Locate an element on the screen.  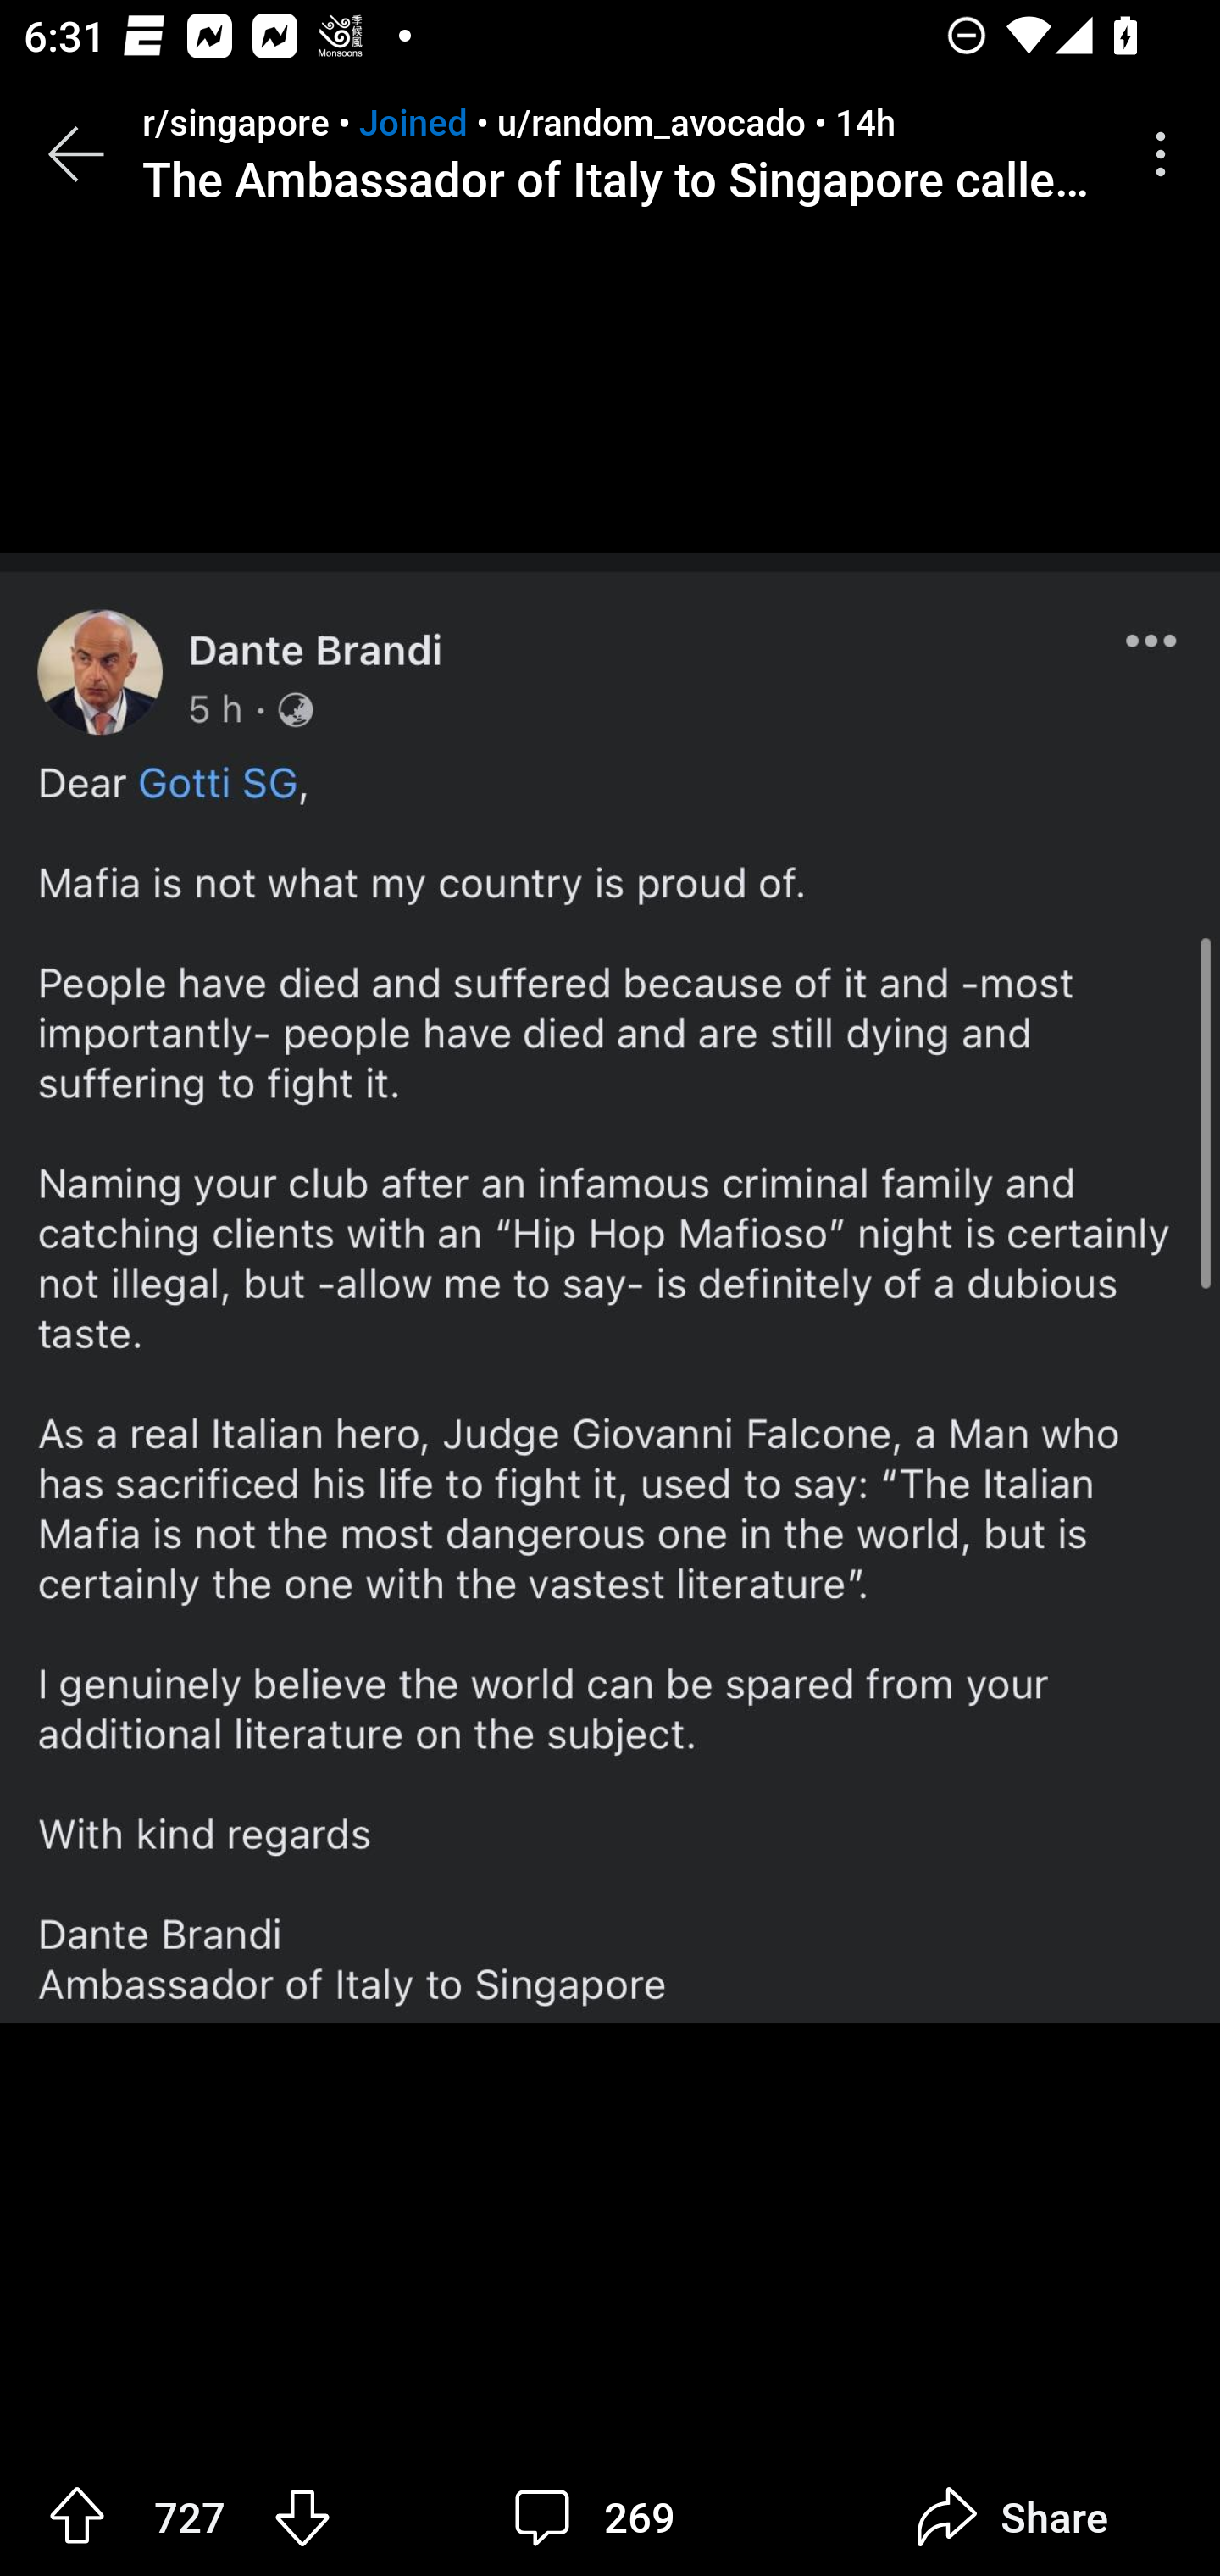
269 comments 269 is located at coordinates (603, 2517).